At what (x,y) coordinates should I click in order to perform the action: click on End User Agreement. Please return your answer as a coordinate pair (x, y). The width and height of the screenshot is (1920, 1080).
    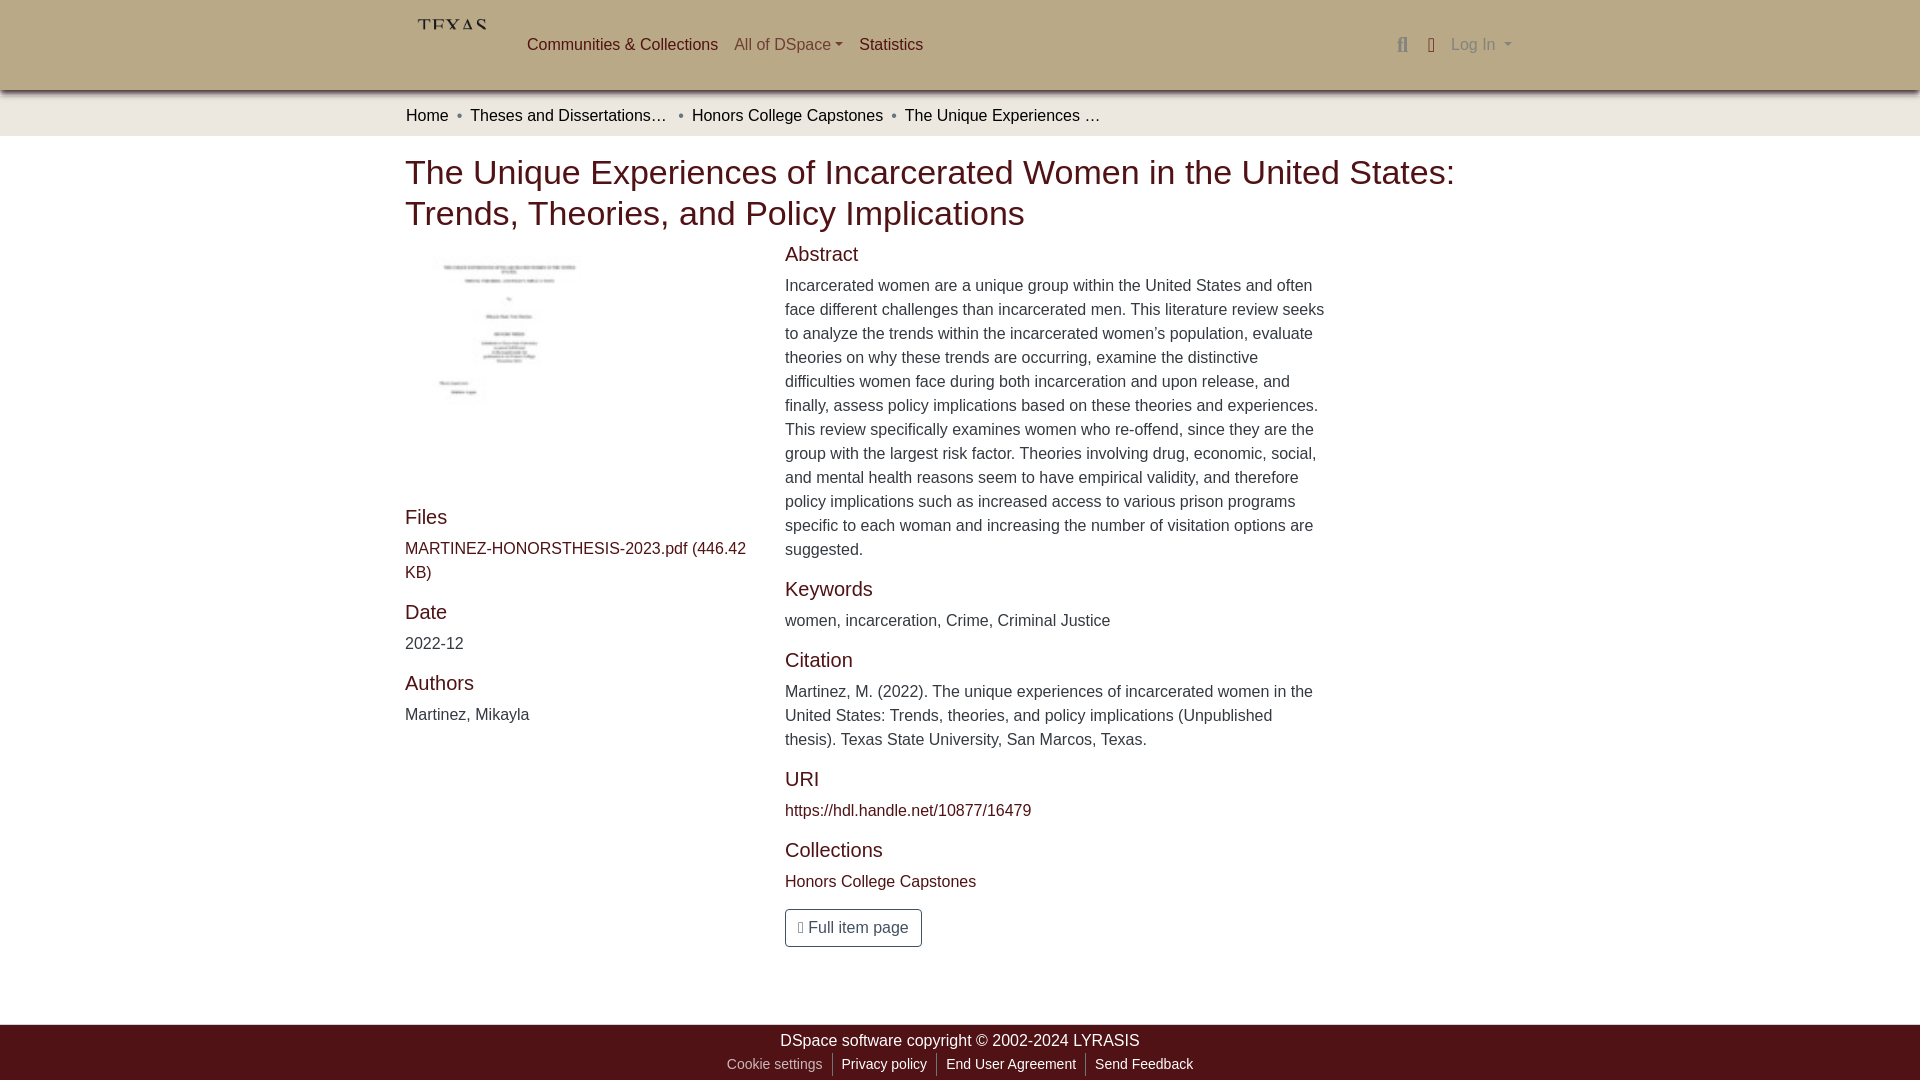
    Looking at the image, I should click on (1010, 1064).